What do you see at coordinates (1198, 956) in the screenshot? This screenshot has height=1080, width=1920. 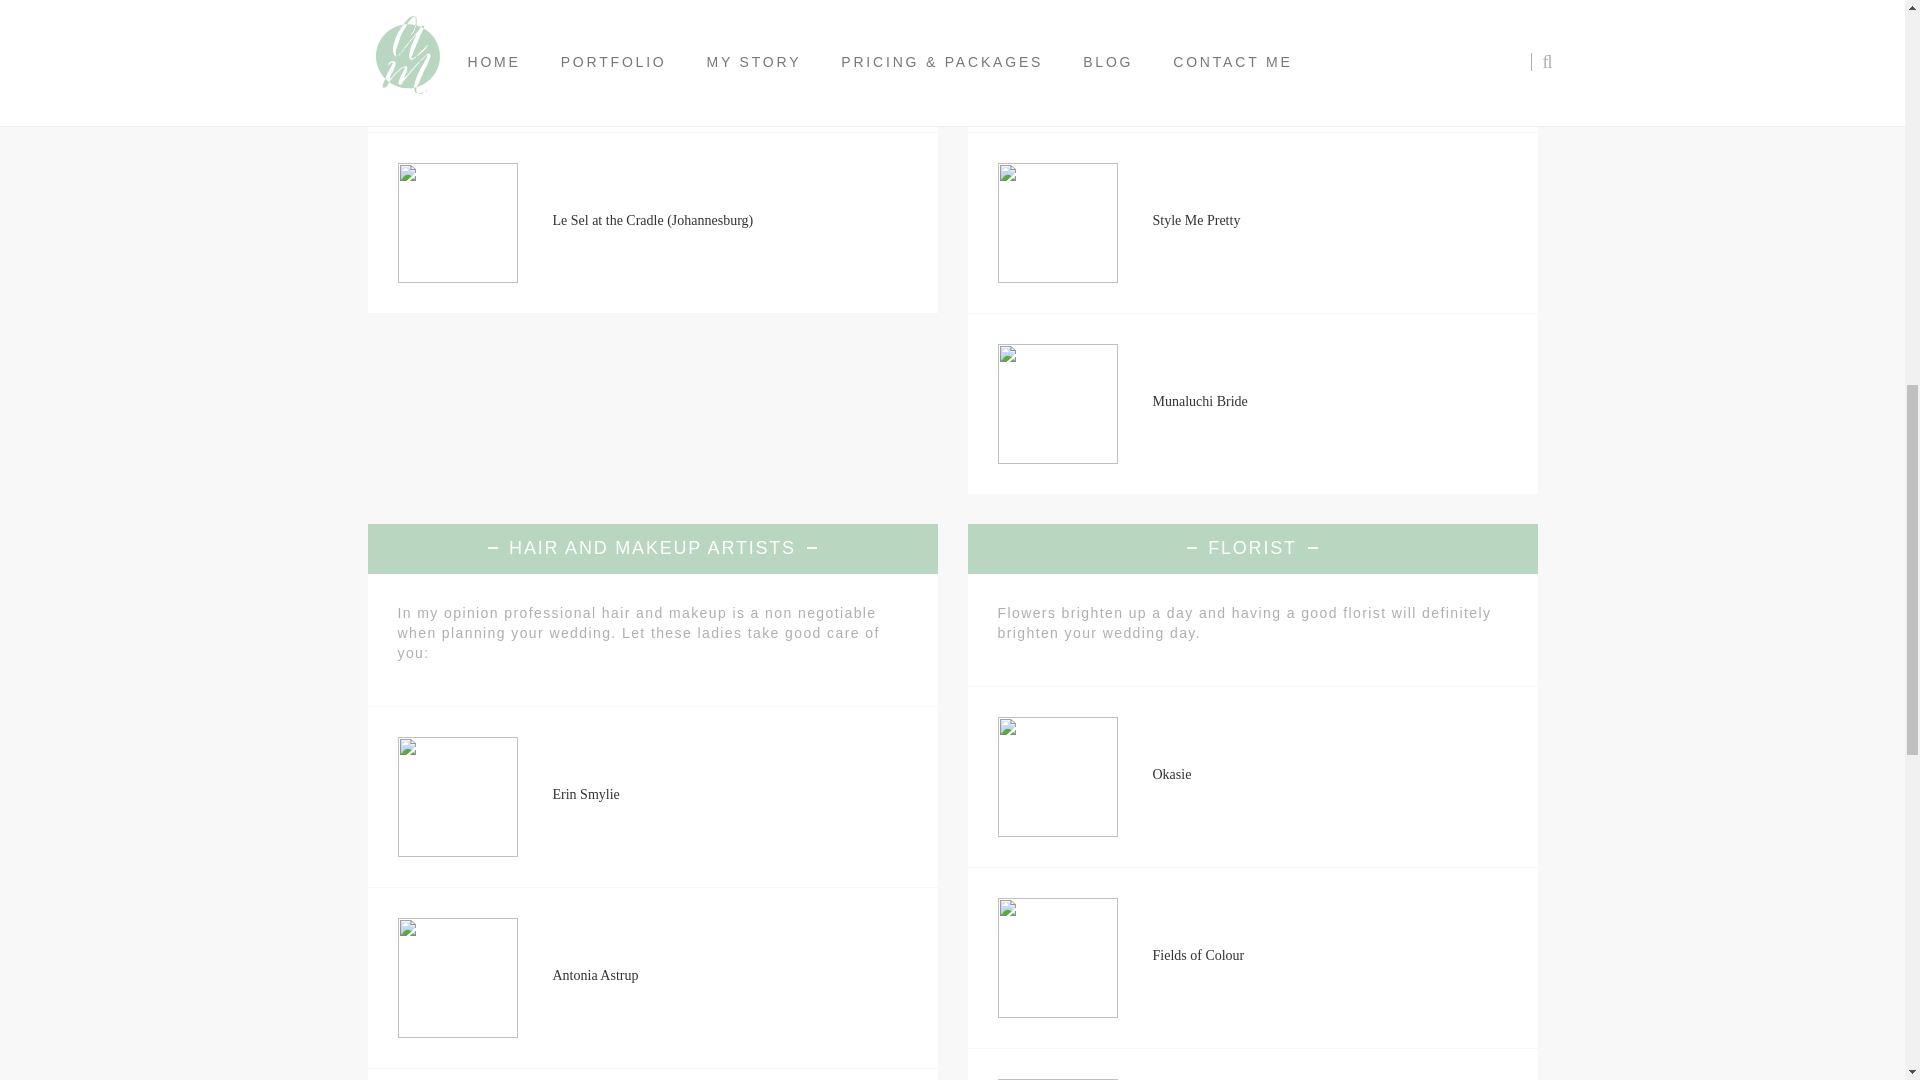 I see `Fields of Colour` at bounding box center [1198, 956].